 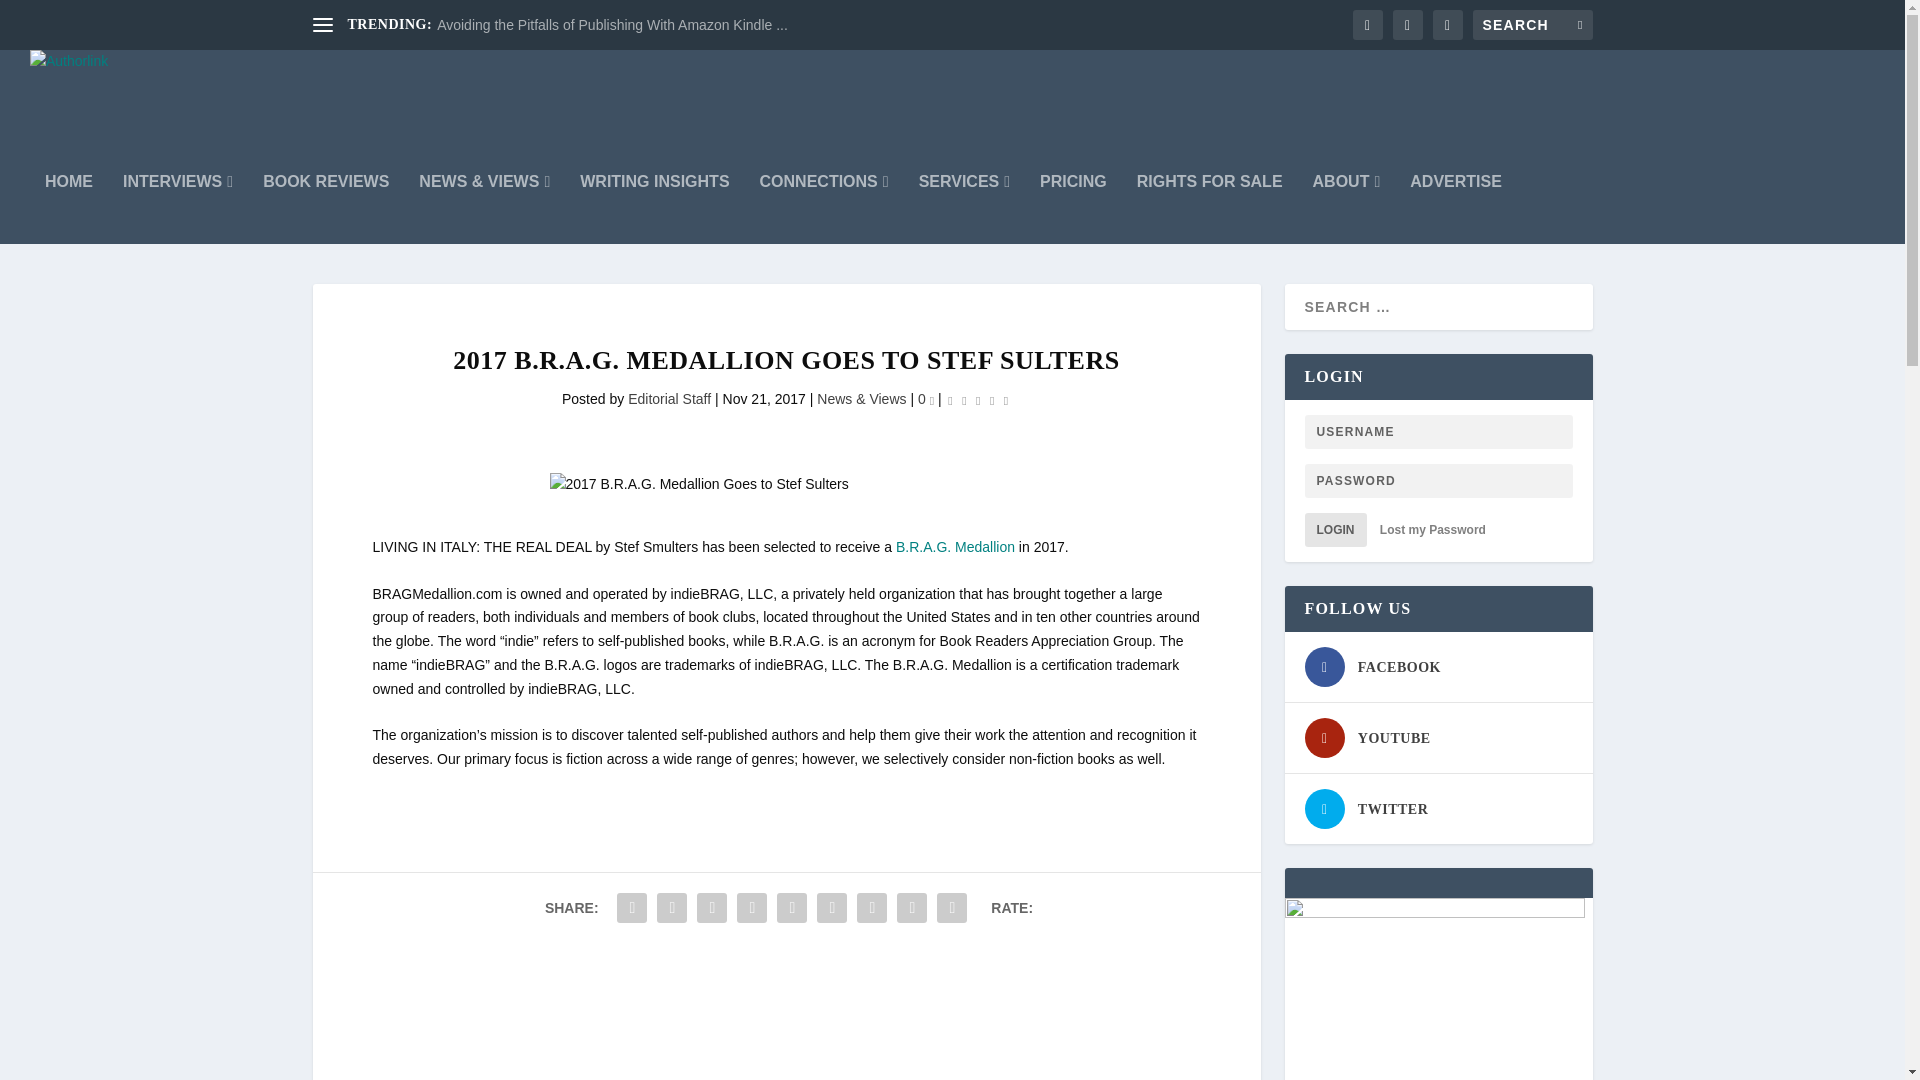 I want to click on Rating: 0.00, so click(x=978, y=400).